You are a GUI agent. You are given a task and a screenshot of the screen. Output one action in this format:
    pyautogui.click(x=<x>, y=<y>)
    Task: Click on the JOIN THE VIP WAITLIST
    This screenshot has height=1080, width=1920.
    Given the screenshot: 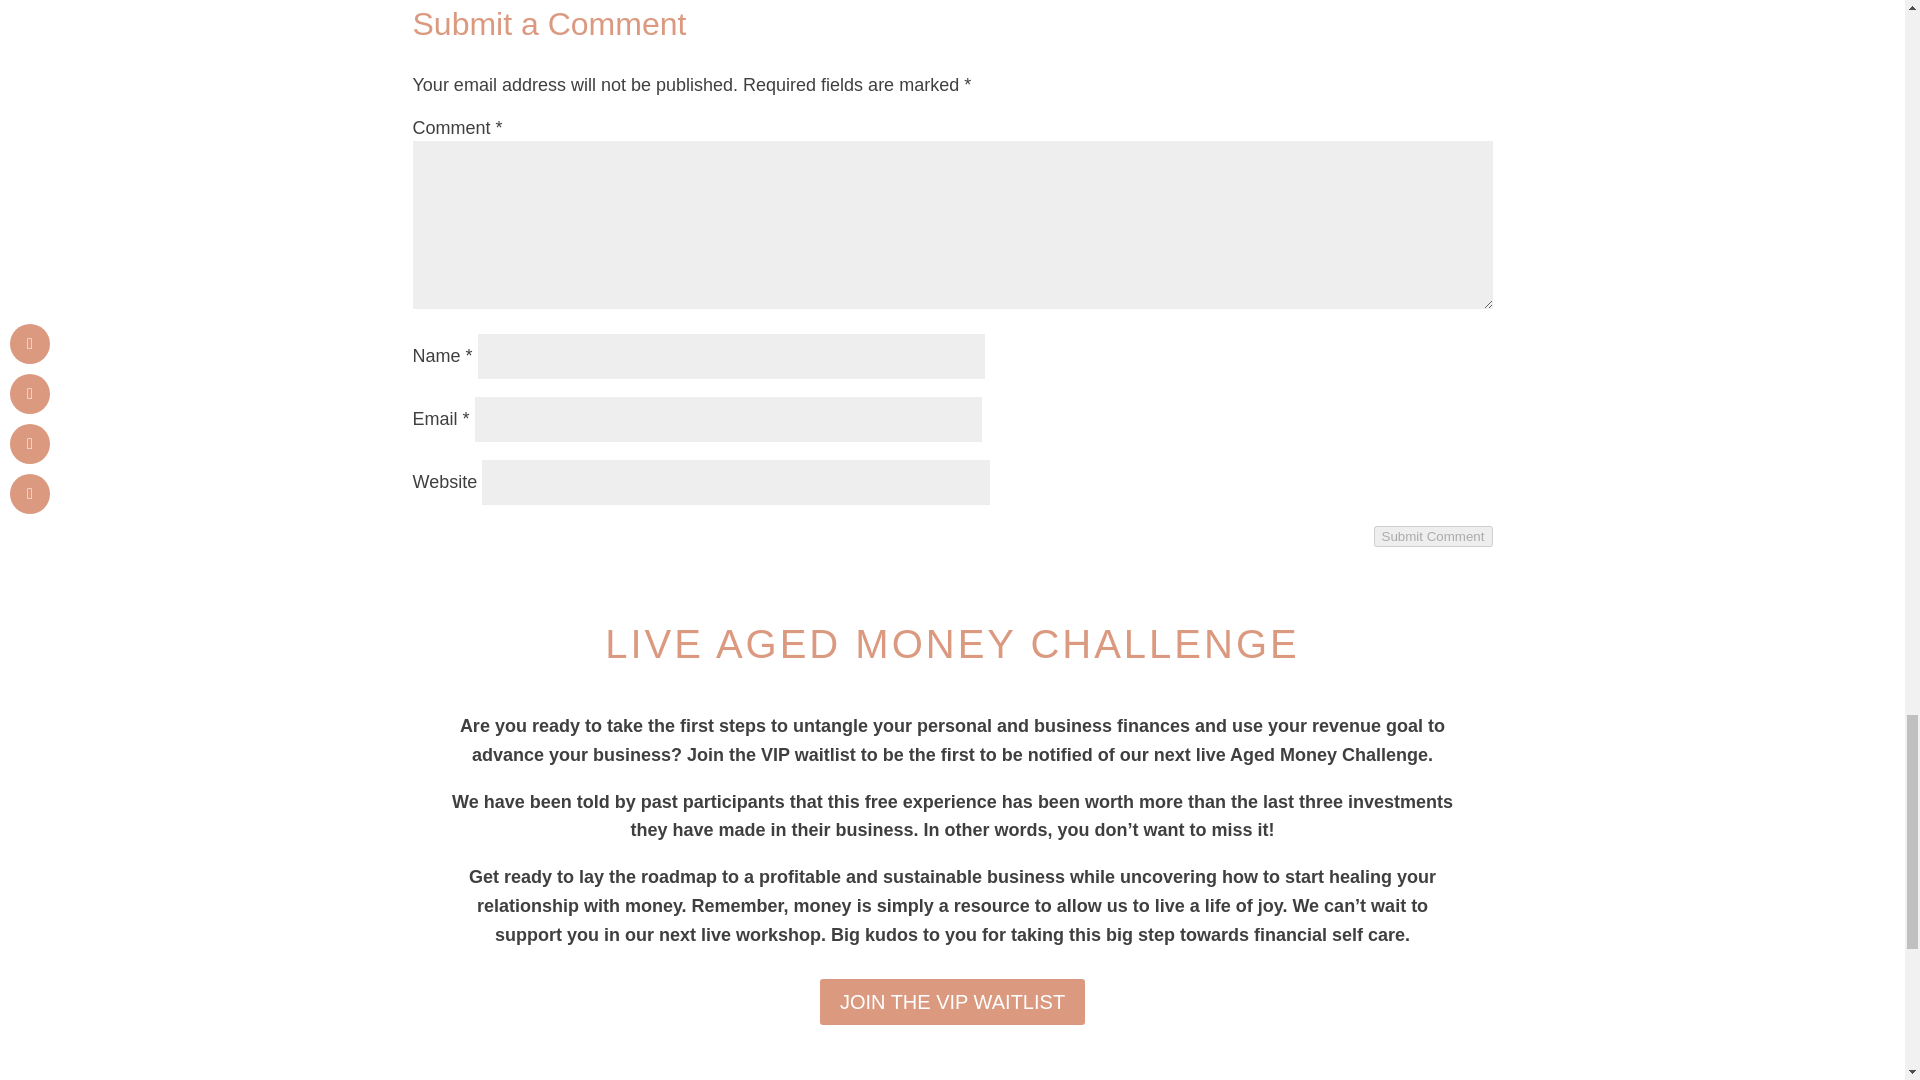 What is the action you would take?
    pyautogui.click(x=952, y=1001)
    